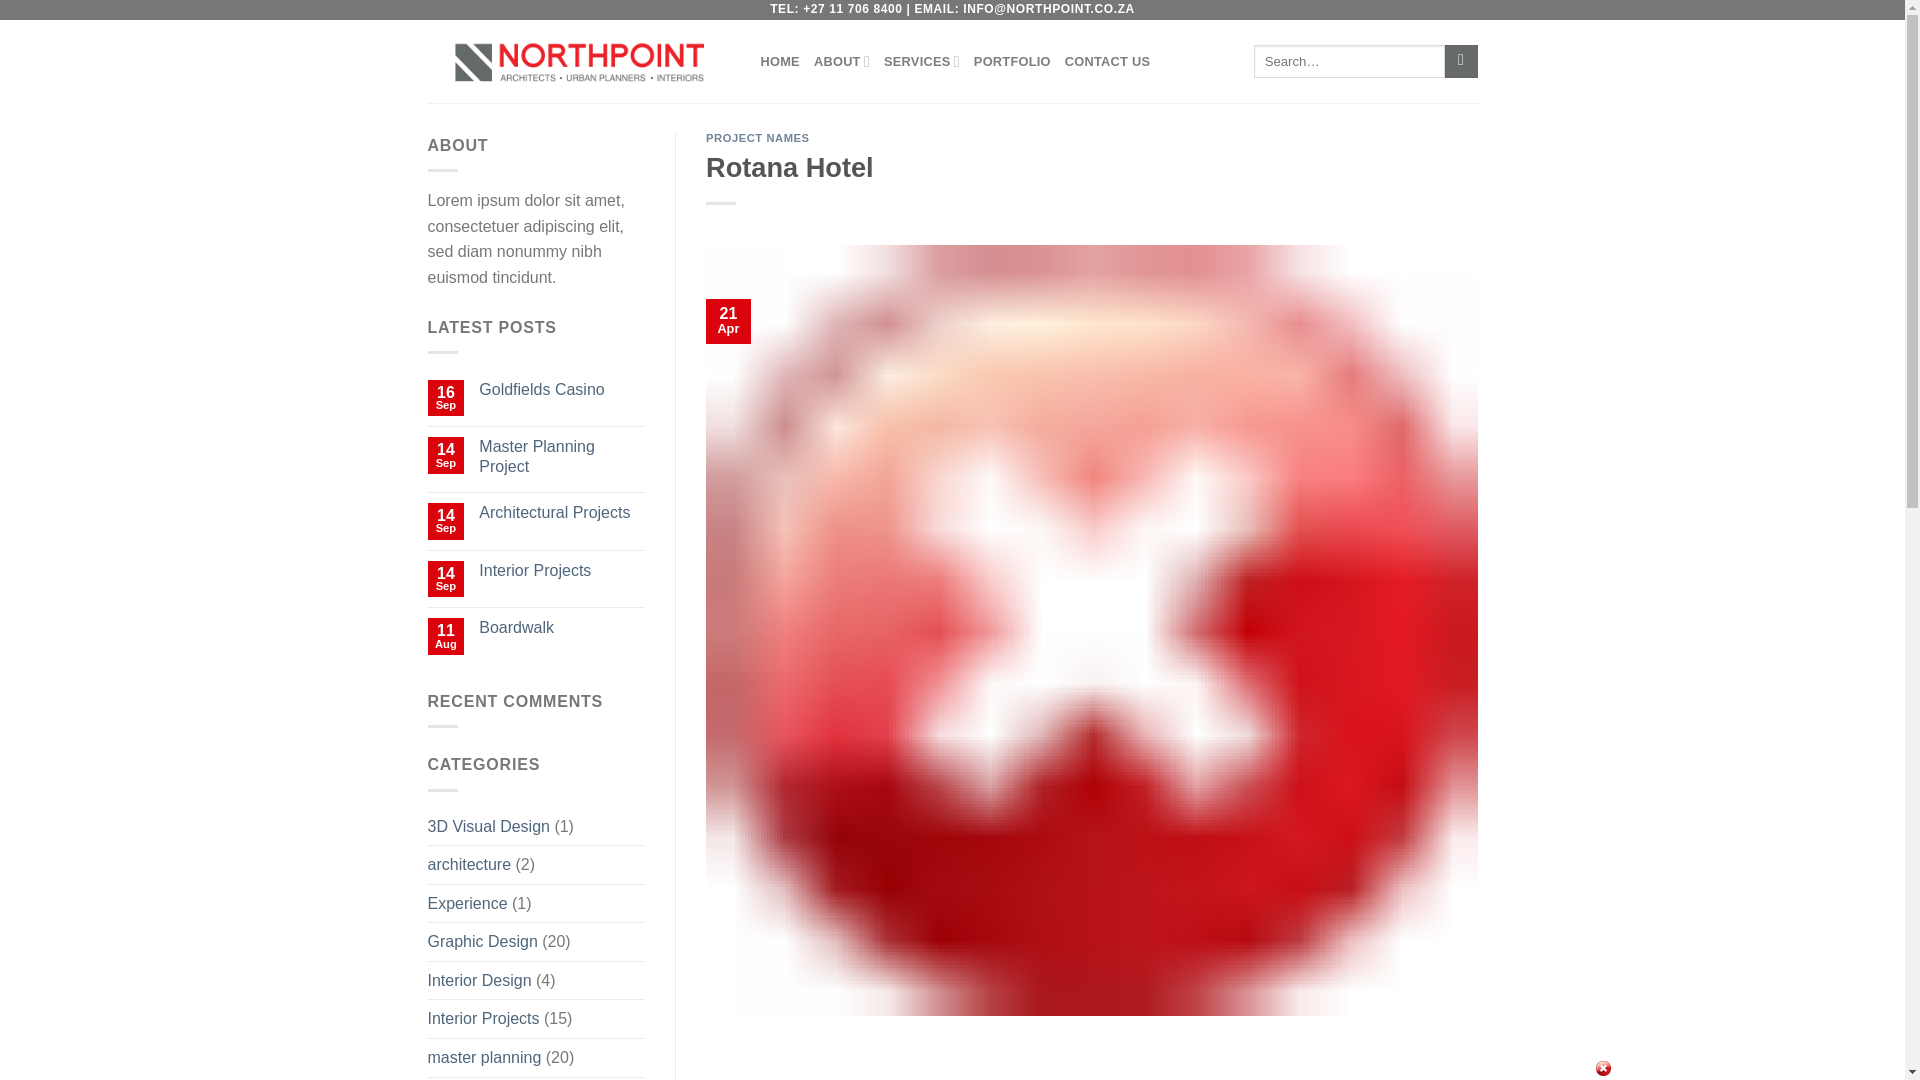 The height and width of the screenshot is (1080, 1920). I want to click on Experience, so click(468, 904).